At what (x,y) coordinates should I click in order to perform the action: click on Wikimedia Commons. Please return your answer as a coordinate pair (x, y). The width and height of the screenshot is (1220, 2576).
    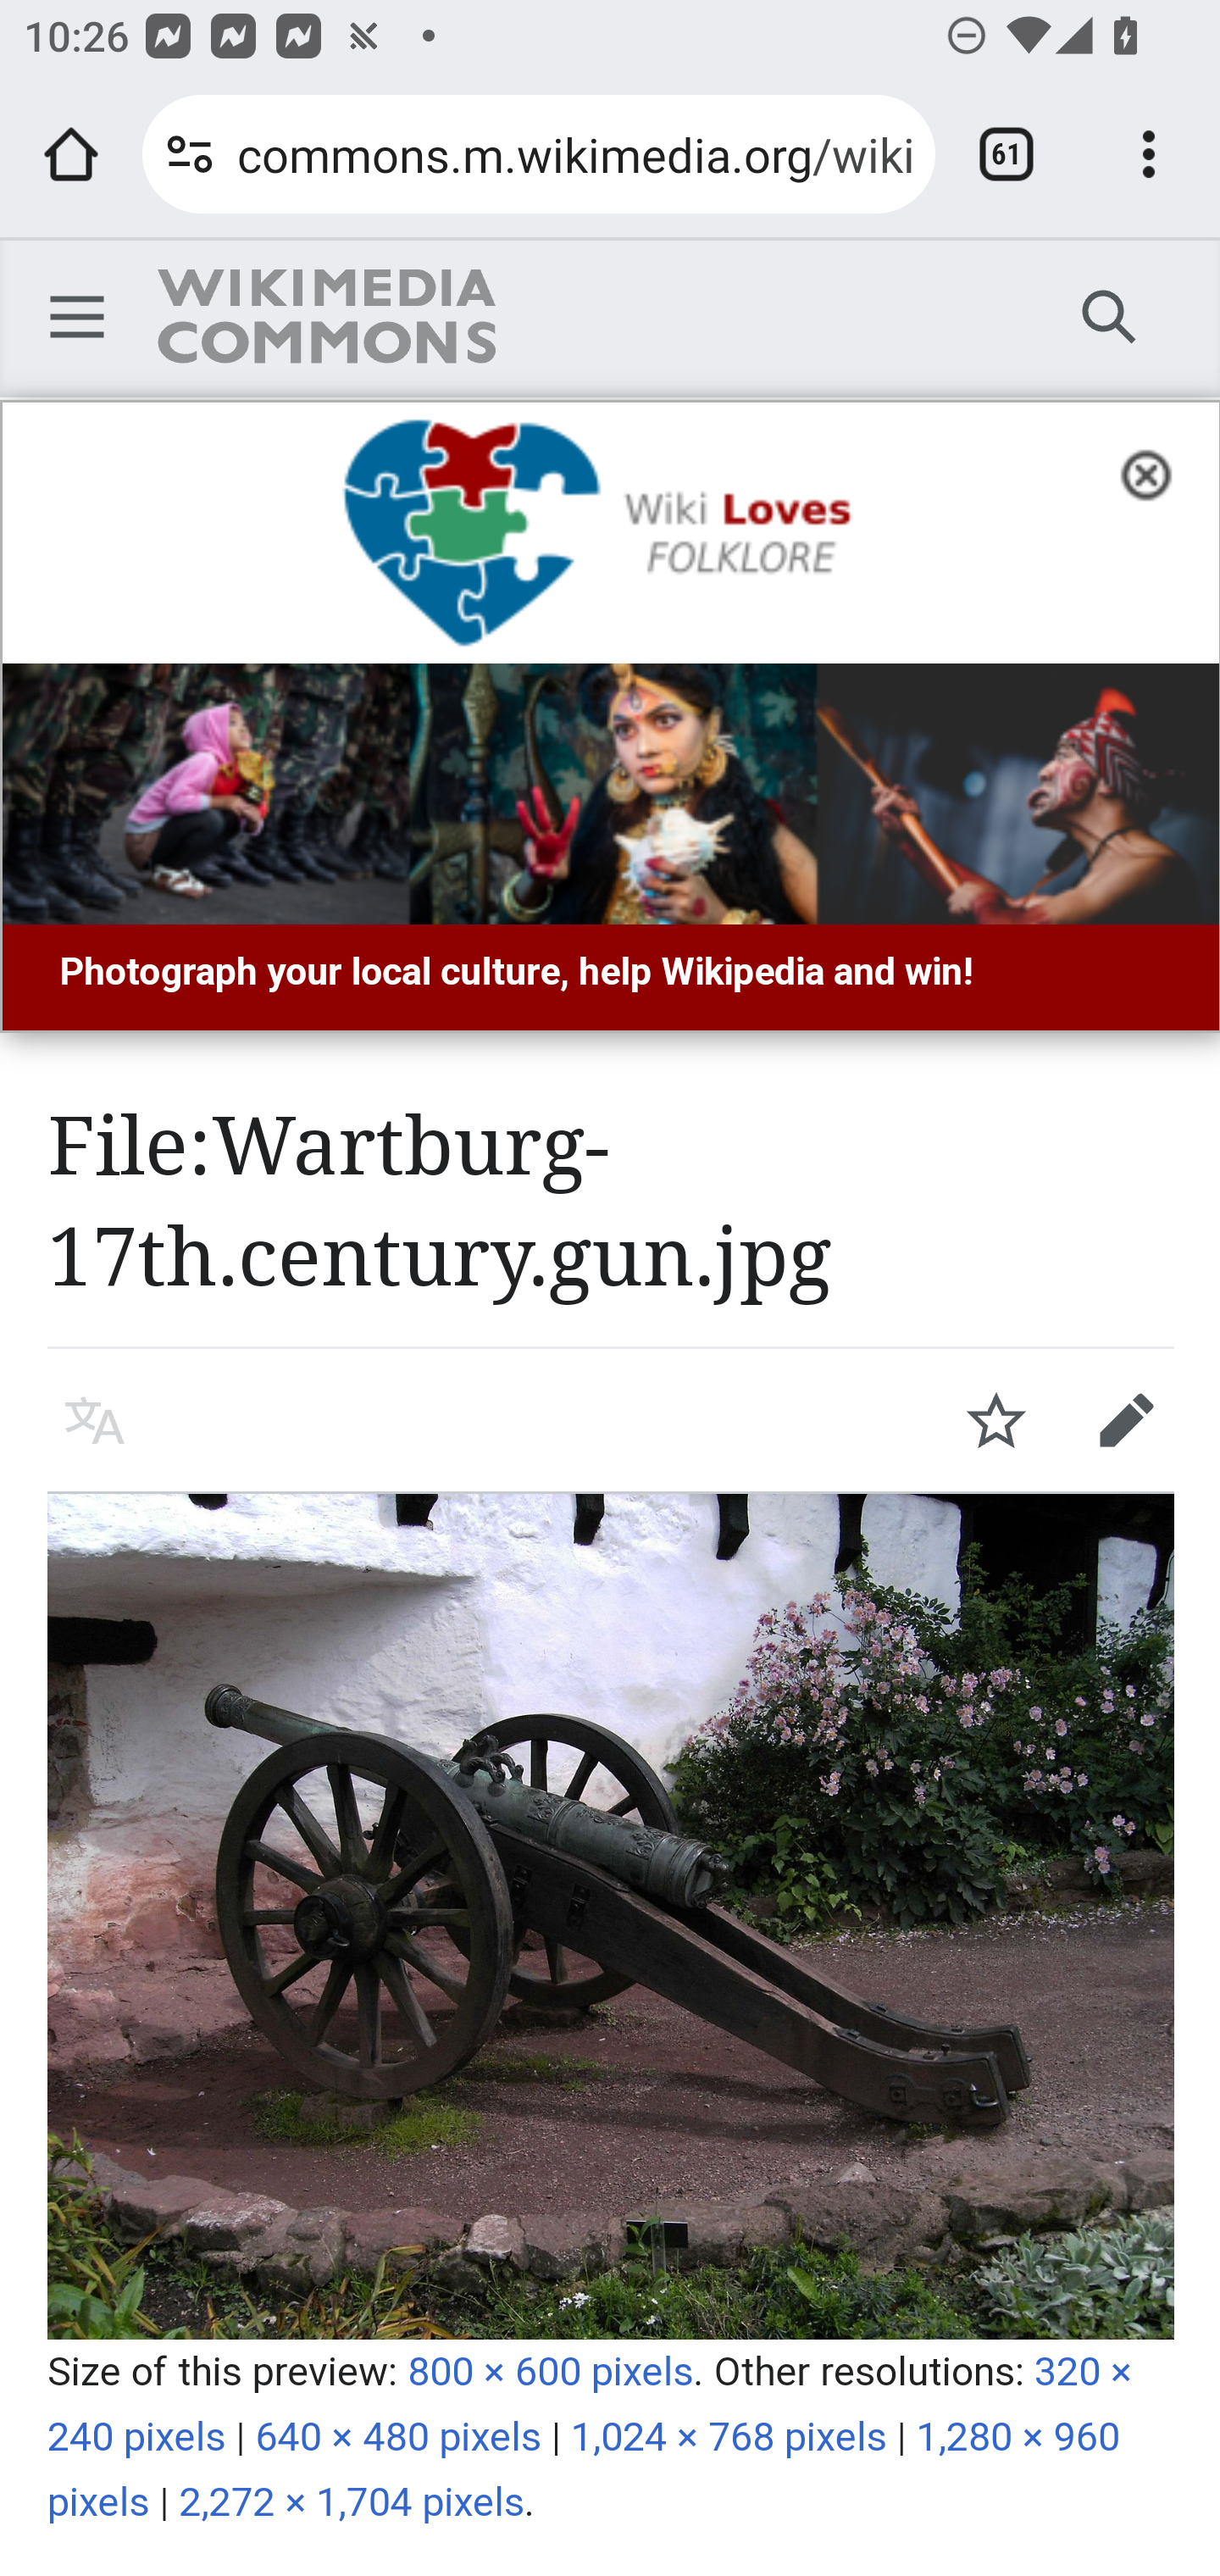
    Looking at the image, I should click on (325, 315).